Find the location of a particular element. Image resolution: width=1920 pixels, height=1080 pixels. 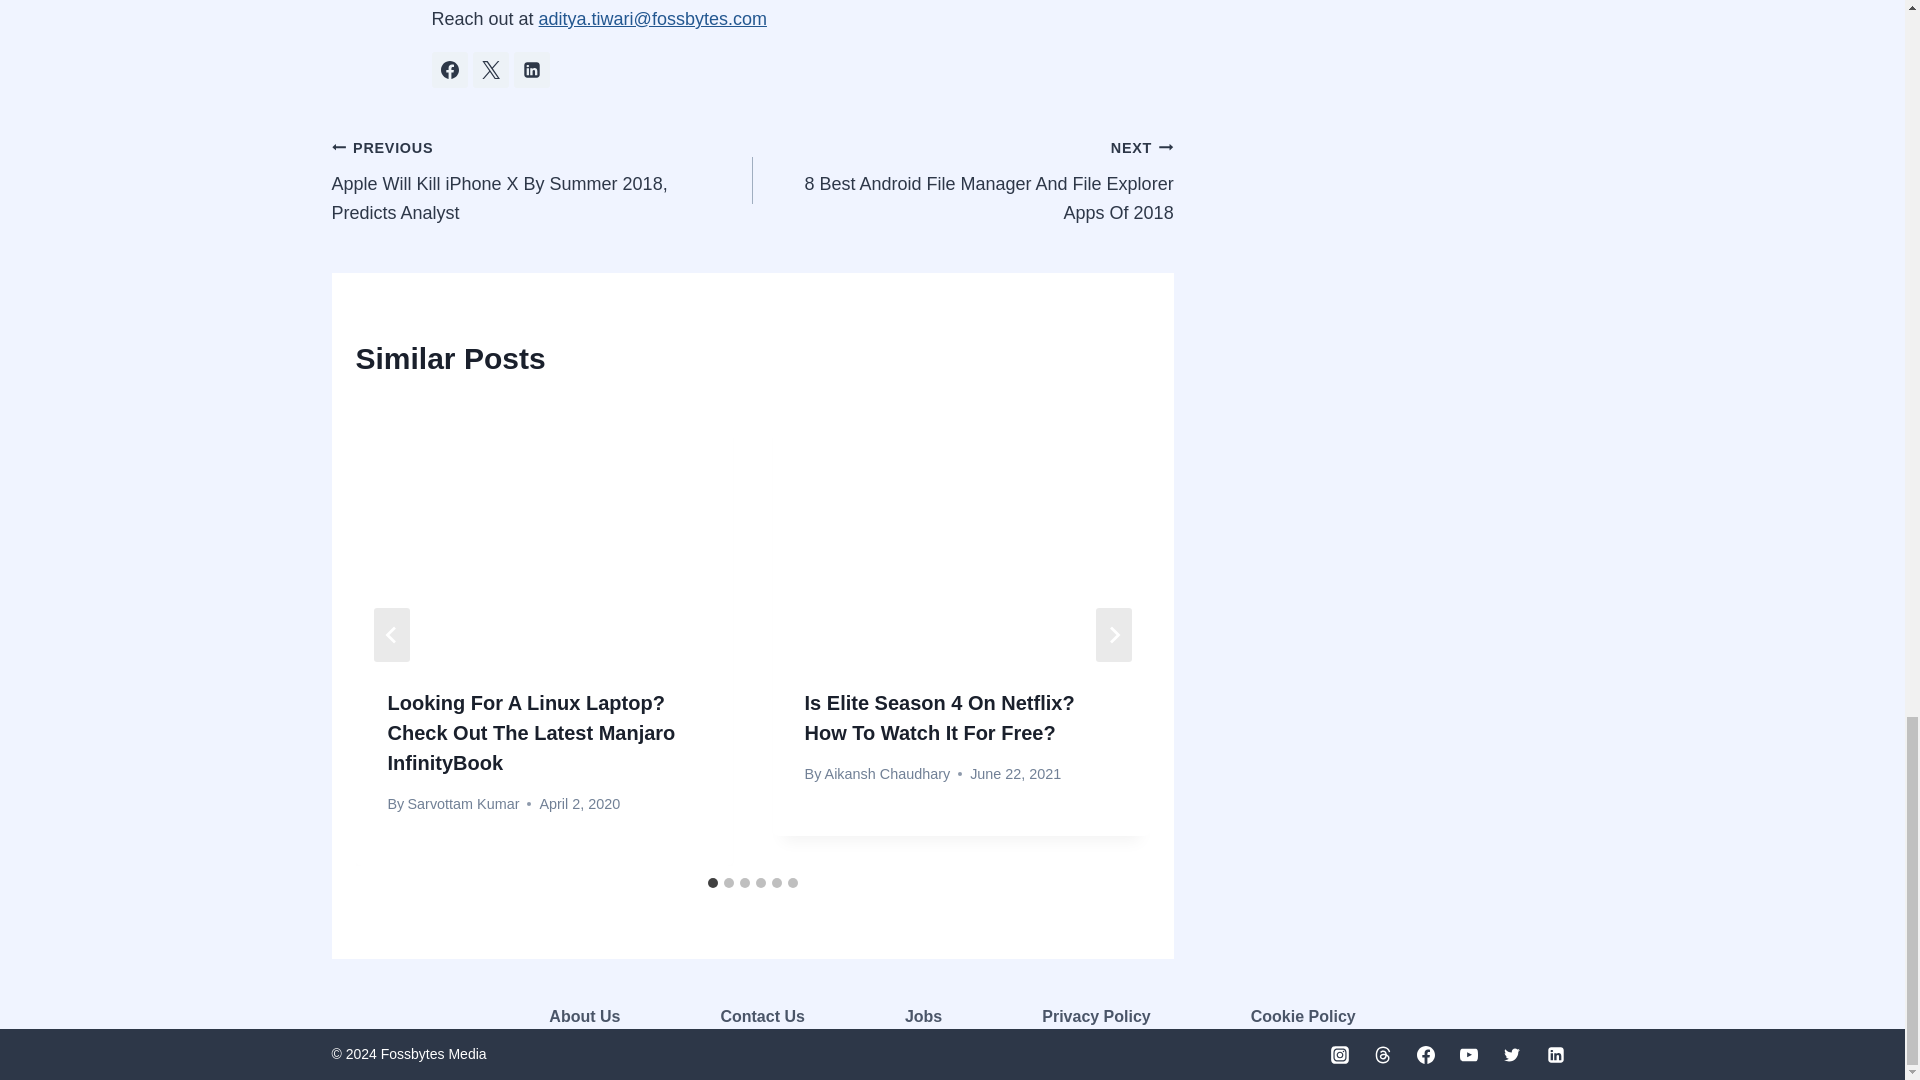

Is Elite Season 4 On Netflix? How To Watch It For Free? is located at coordinates (940, 718).